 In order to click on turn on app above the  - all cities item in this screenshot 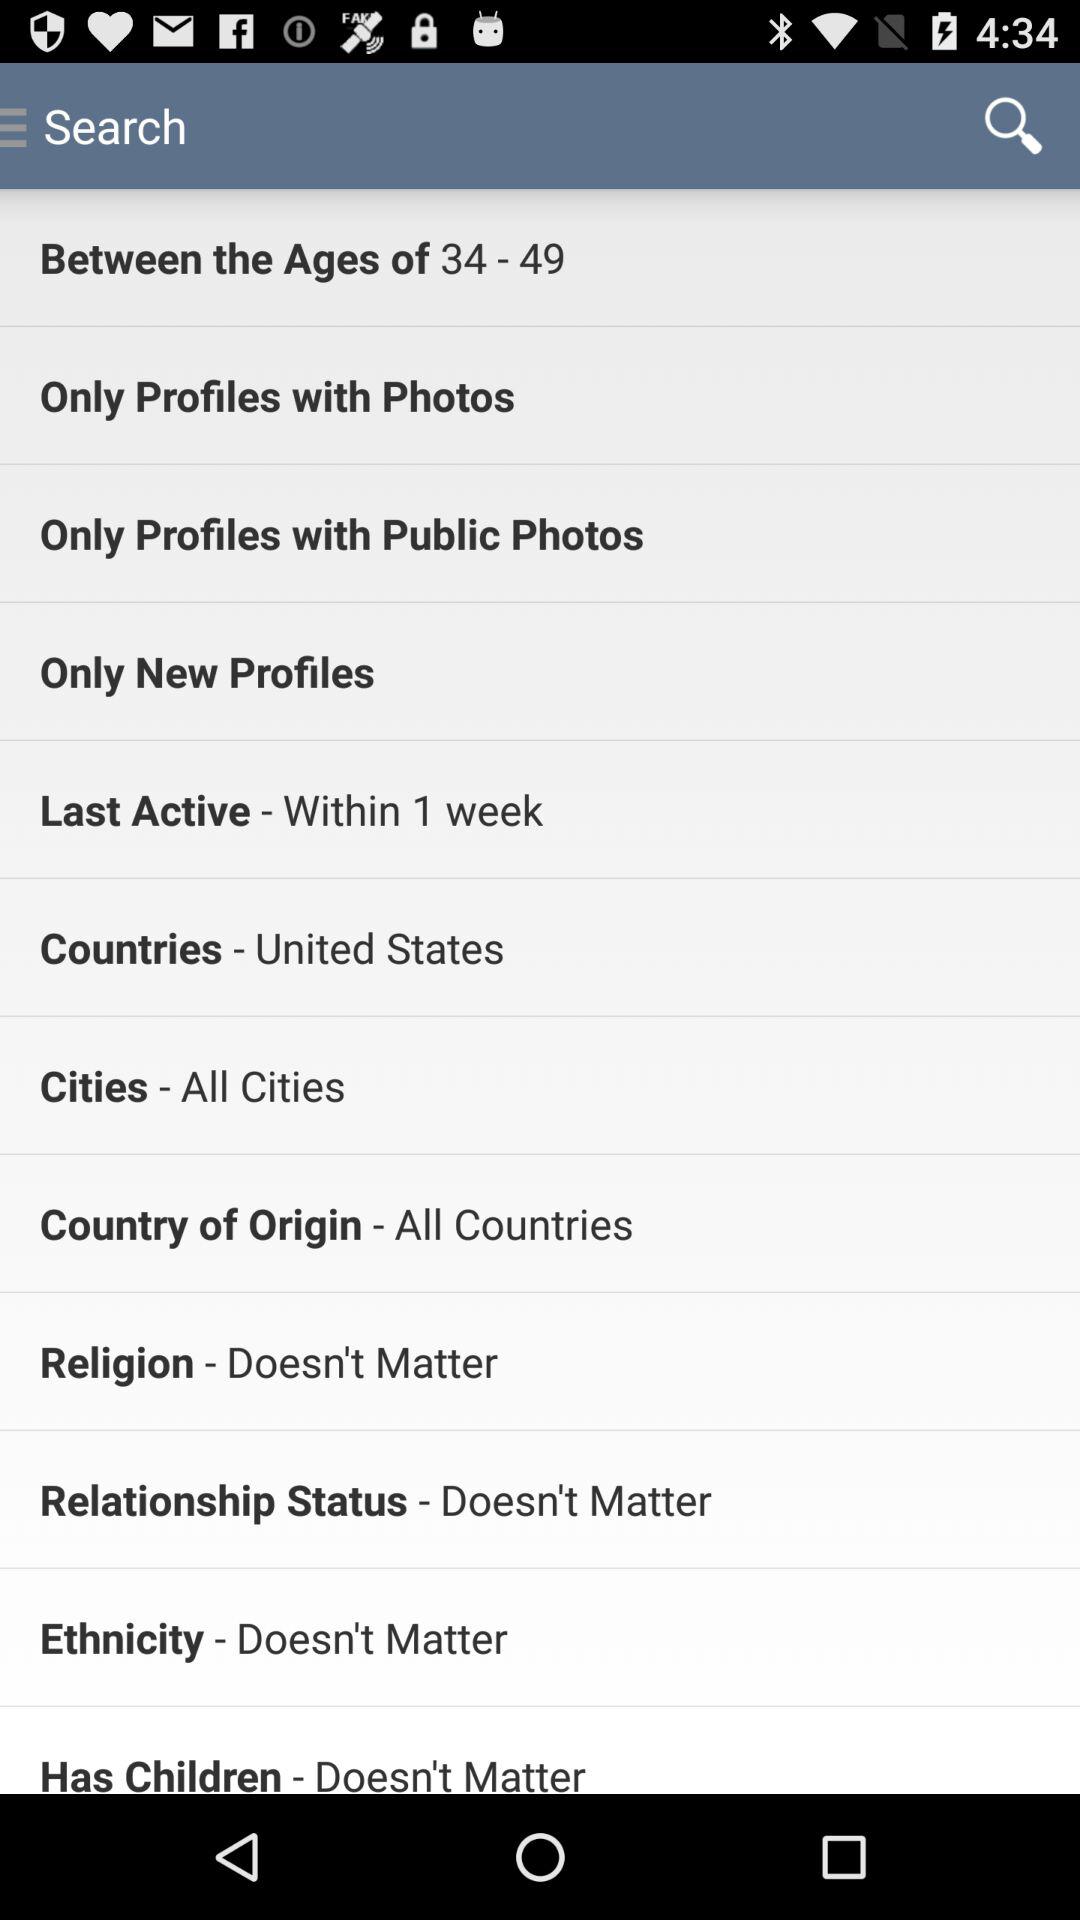, I will do `click(363, 946)`.